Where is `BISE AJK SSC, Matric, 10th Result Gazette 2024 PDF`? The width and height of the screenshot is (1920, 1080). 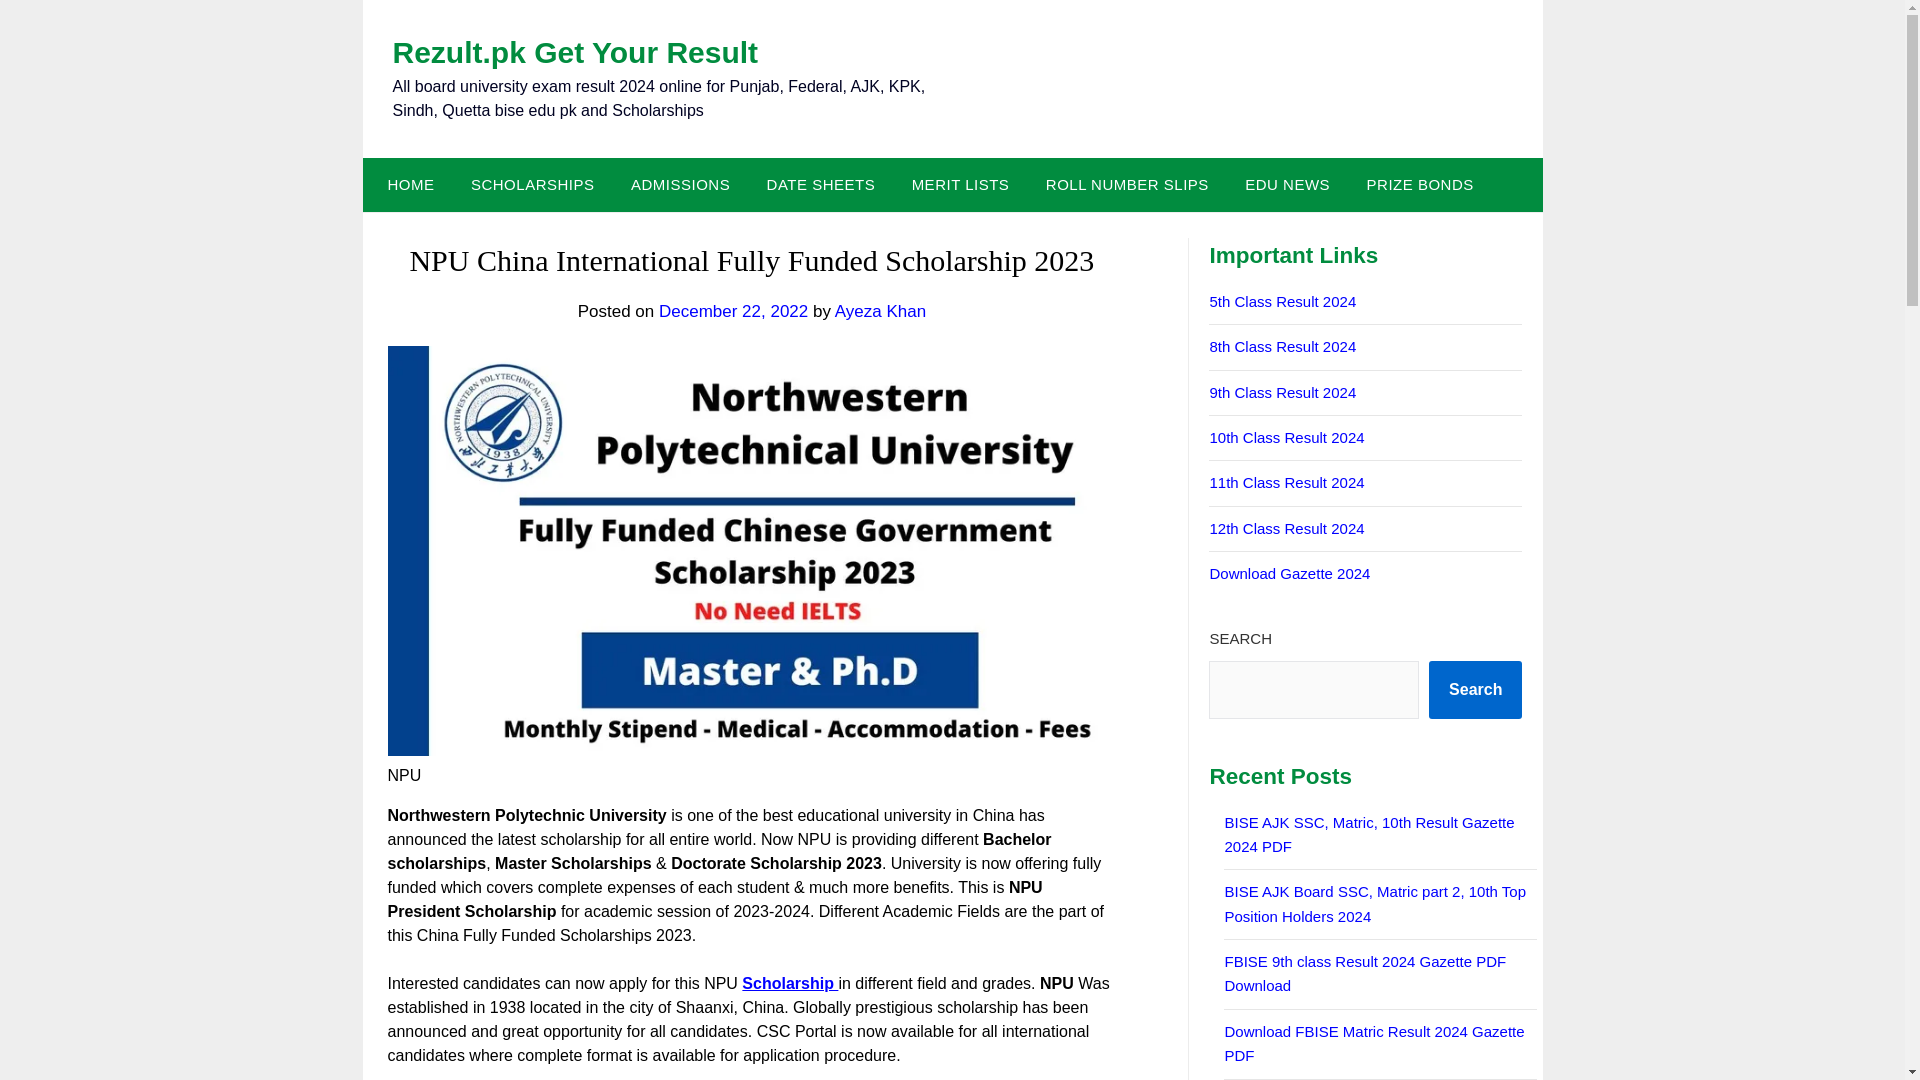 BISE AJK SSC, Matric, 10th Result Gazette 2024 PDF is located at coordinates (1369, 834).